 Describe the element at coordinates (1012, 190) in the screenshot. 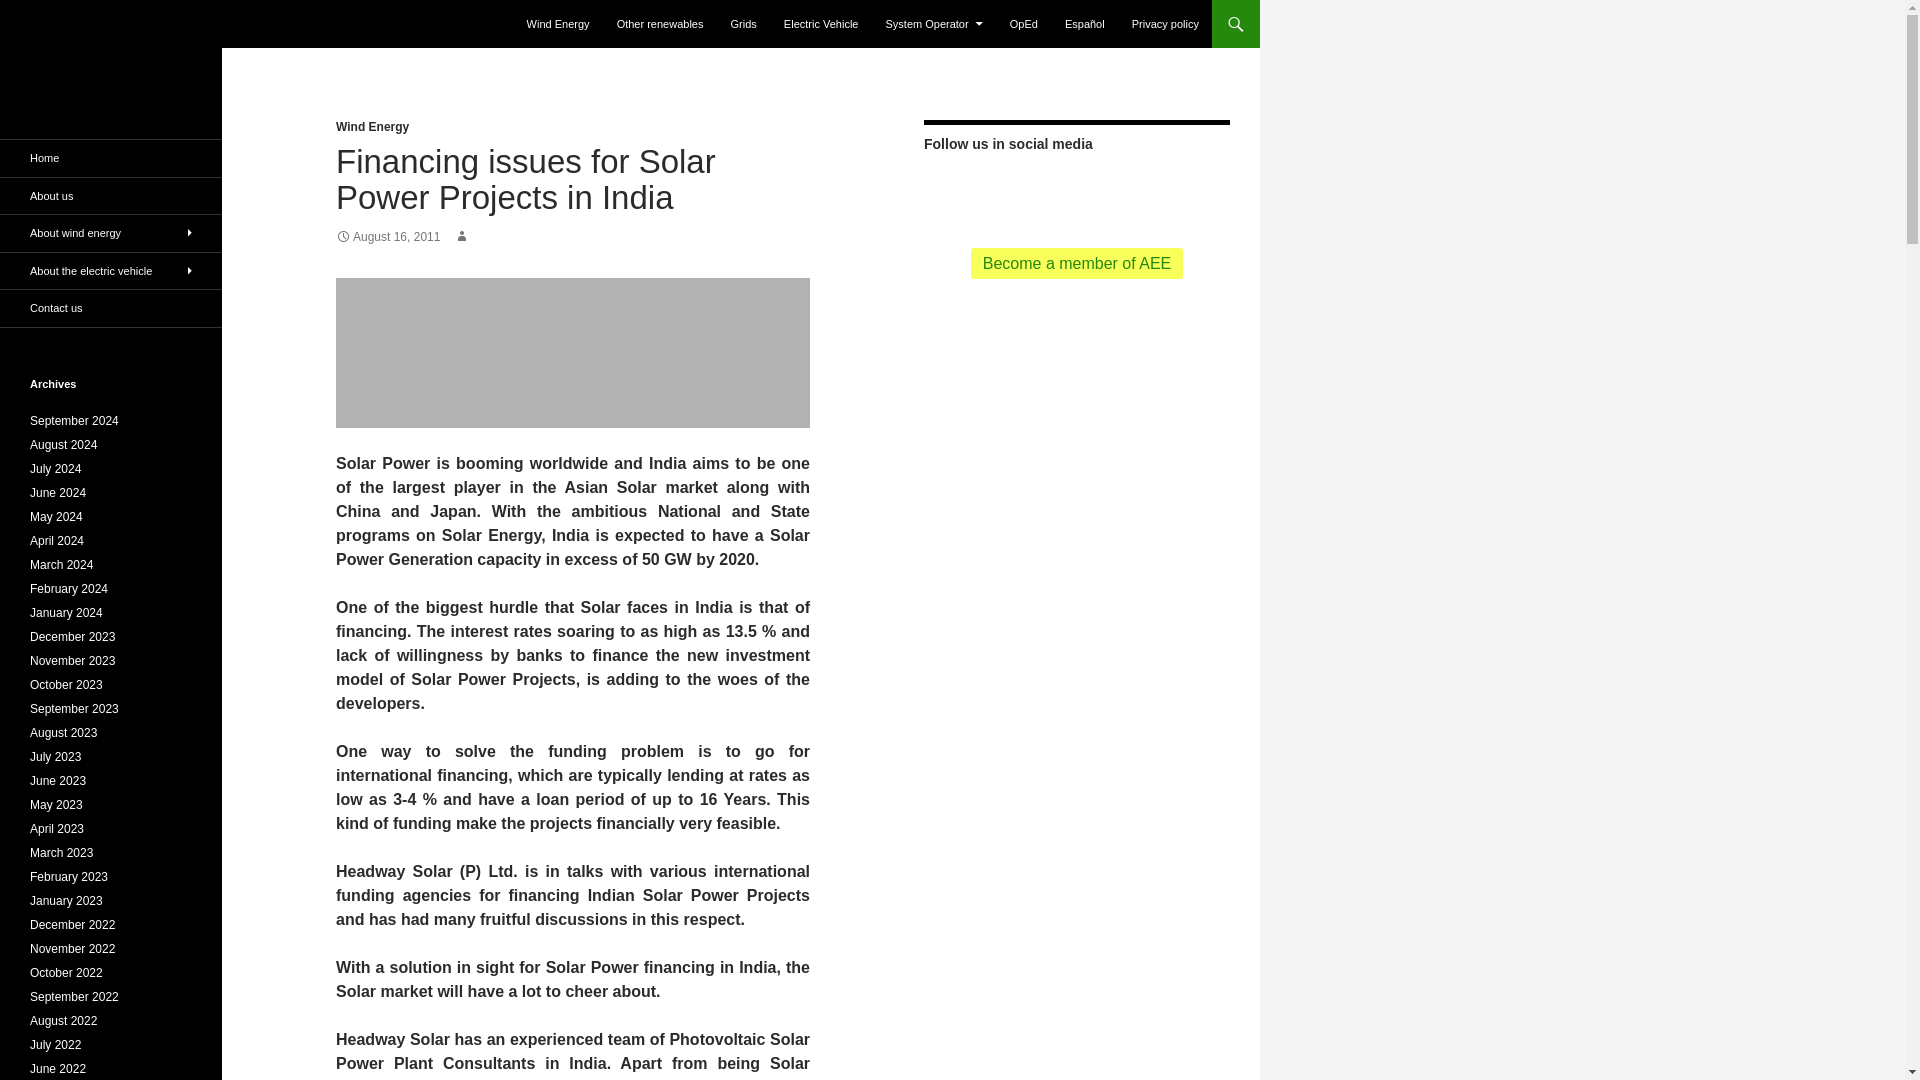

I see `facebook` at that location.